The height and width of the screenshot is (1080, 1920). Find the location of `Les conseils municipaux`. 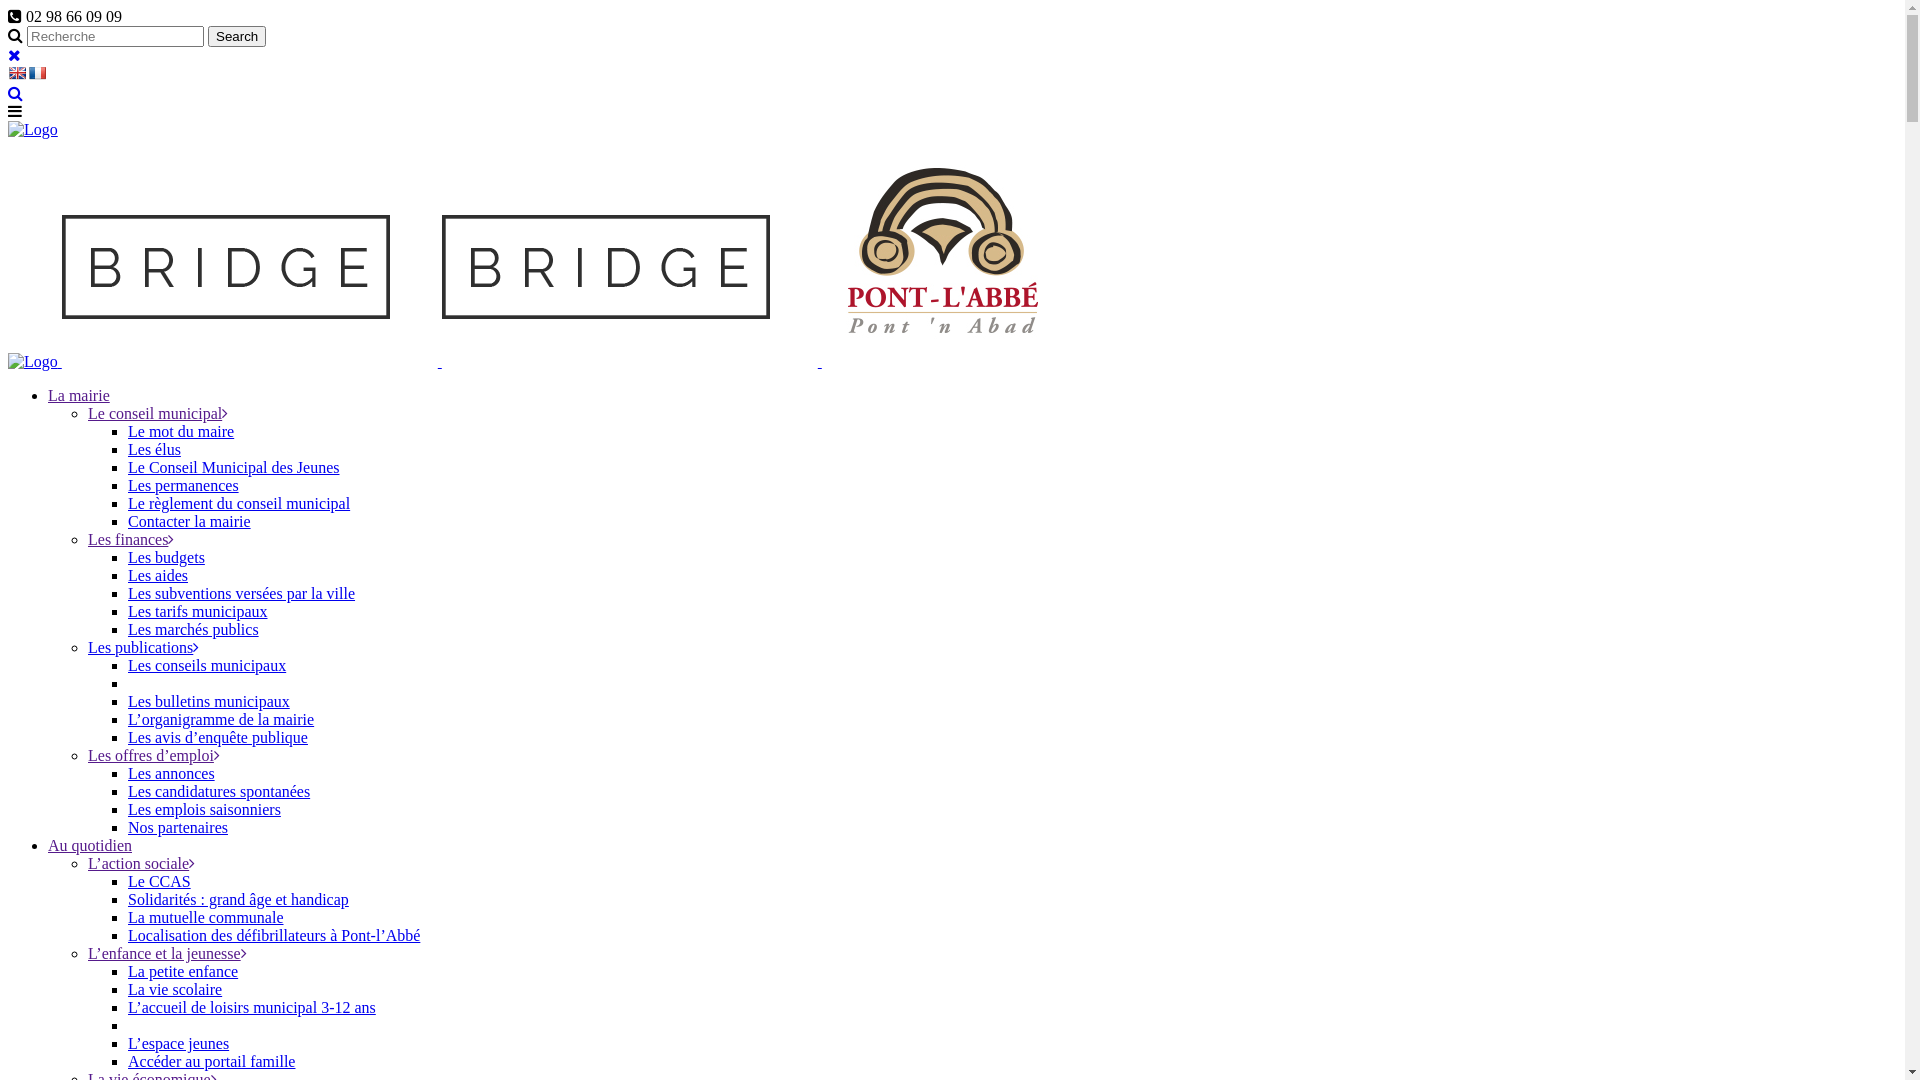

Les conseils municipaux is located at coordinates (207, 666).